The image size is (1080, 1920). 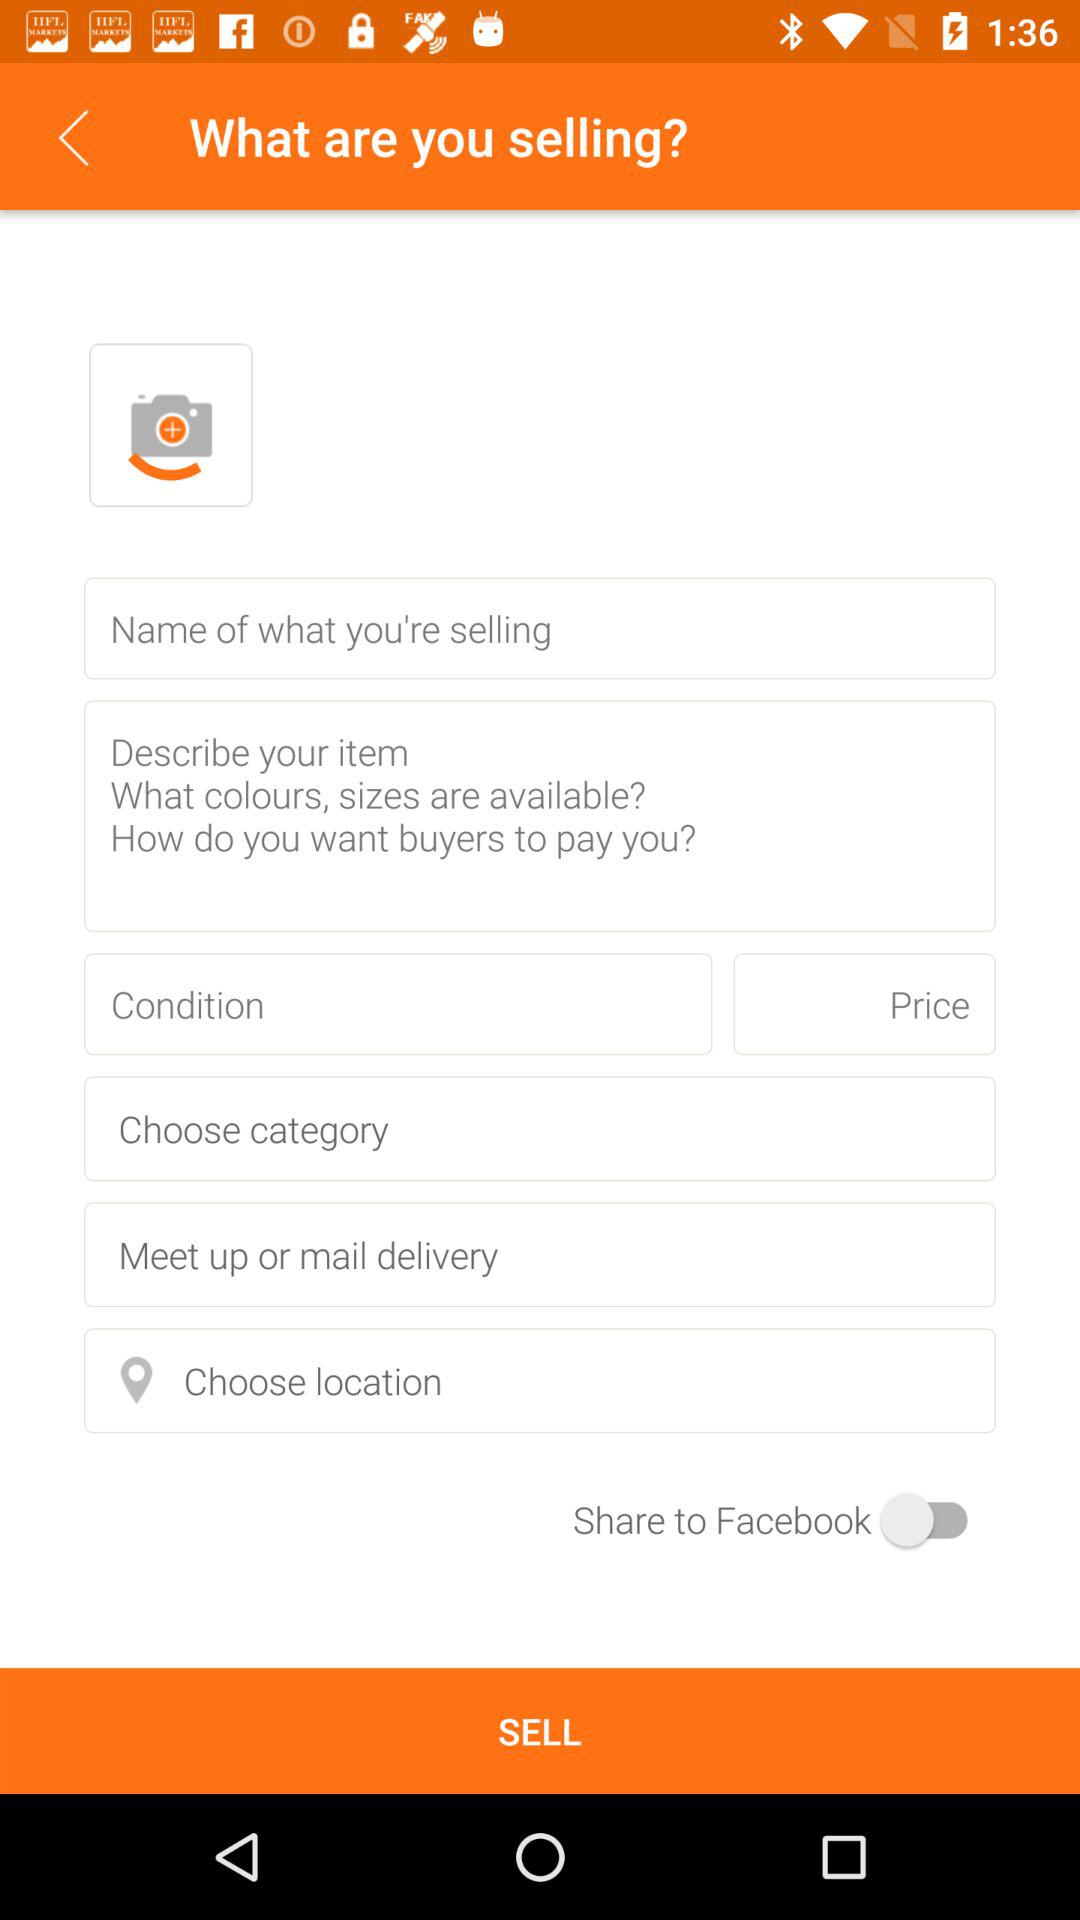 I want to click on click on choose category, so click(x=540, y=1128).